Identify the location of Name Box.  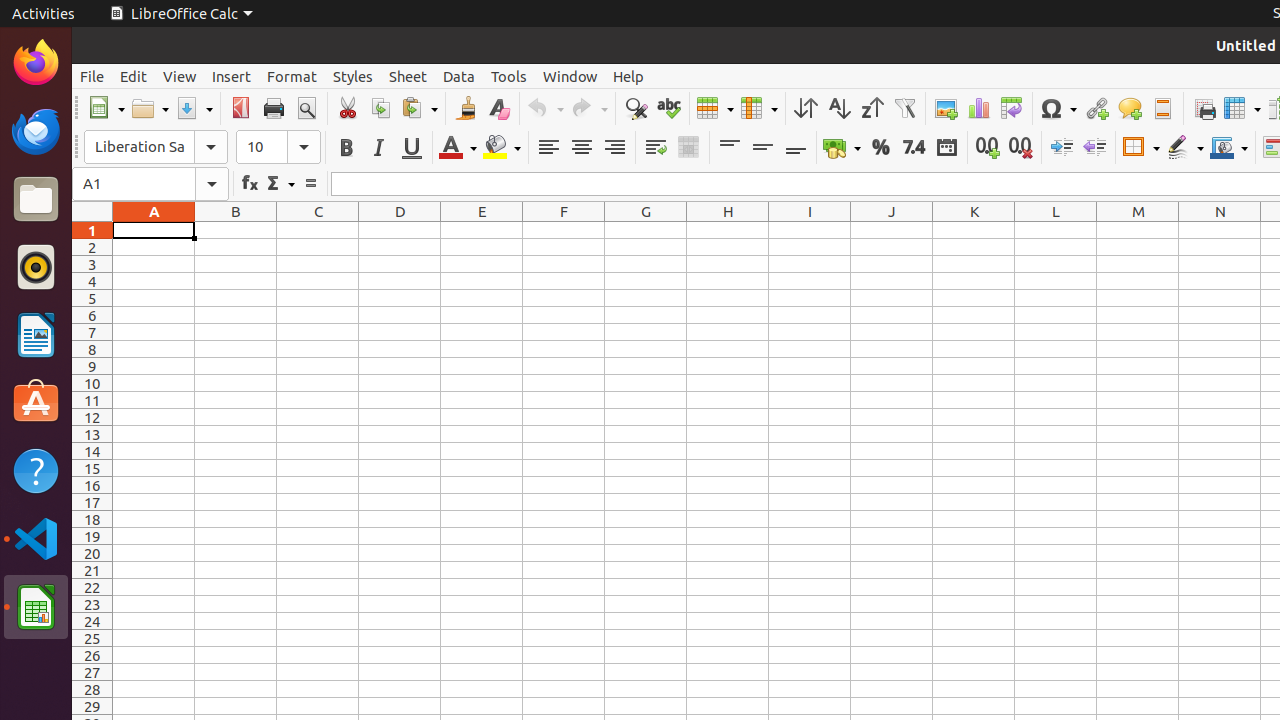
(150, 184).